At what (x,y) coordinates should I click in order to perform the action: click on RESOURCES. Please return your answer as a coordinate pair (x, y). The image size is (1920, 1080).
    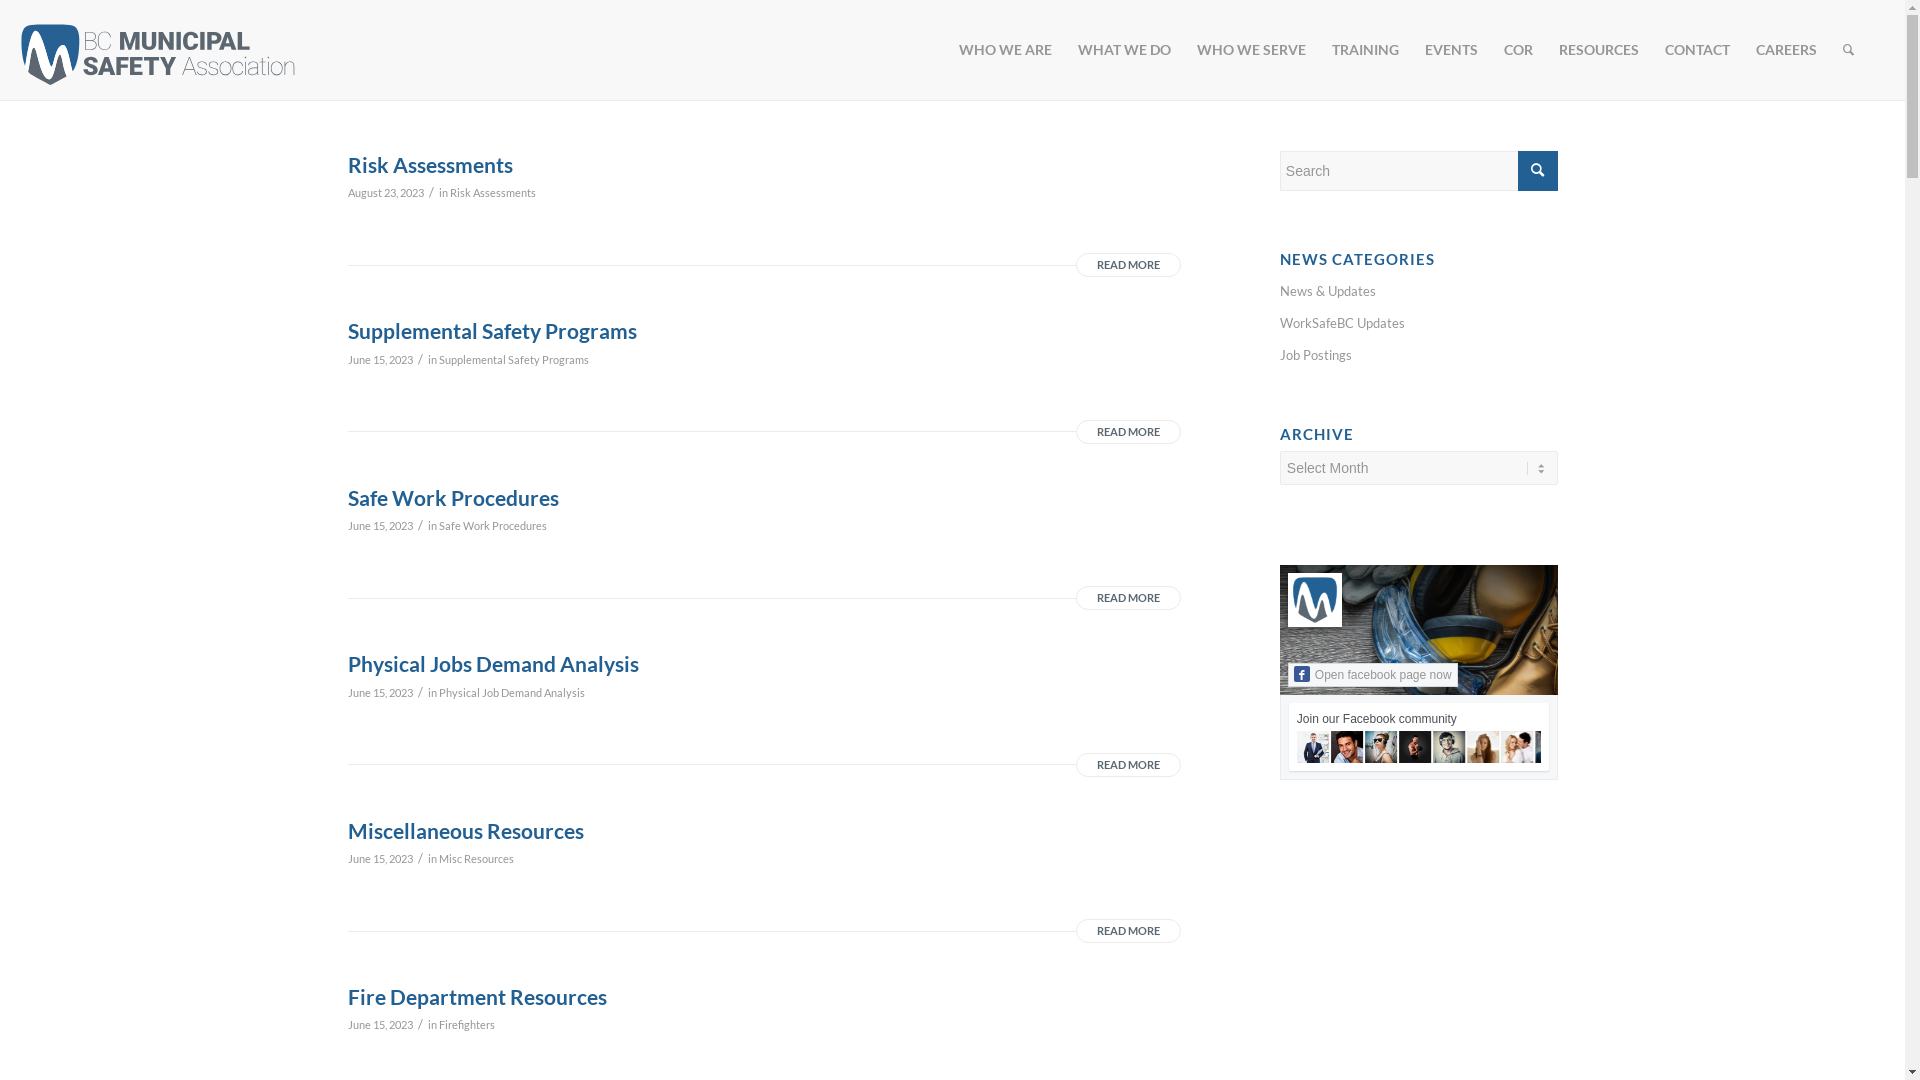
    Looking at the image, I should click on (1599, 50).